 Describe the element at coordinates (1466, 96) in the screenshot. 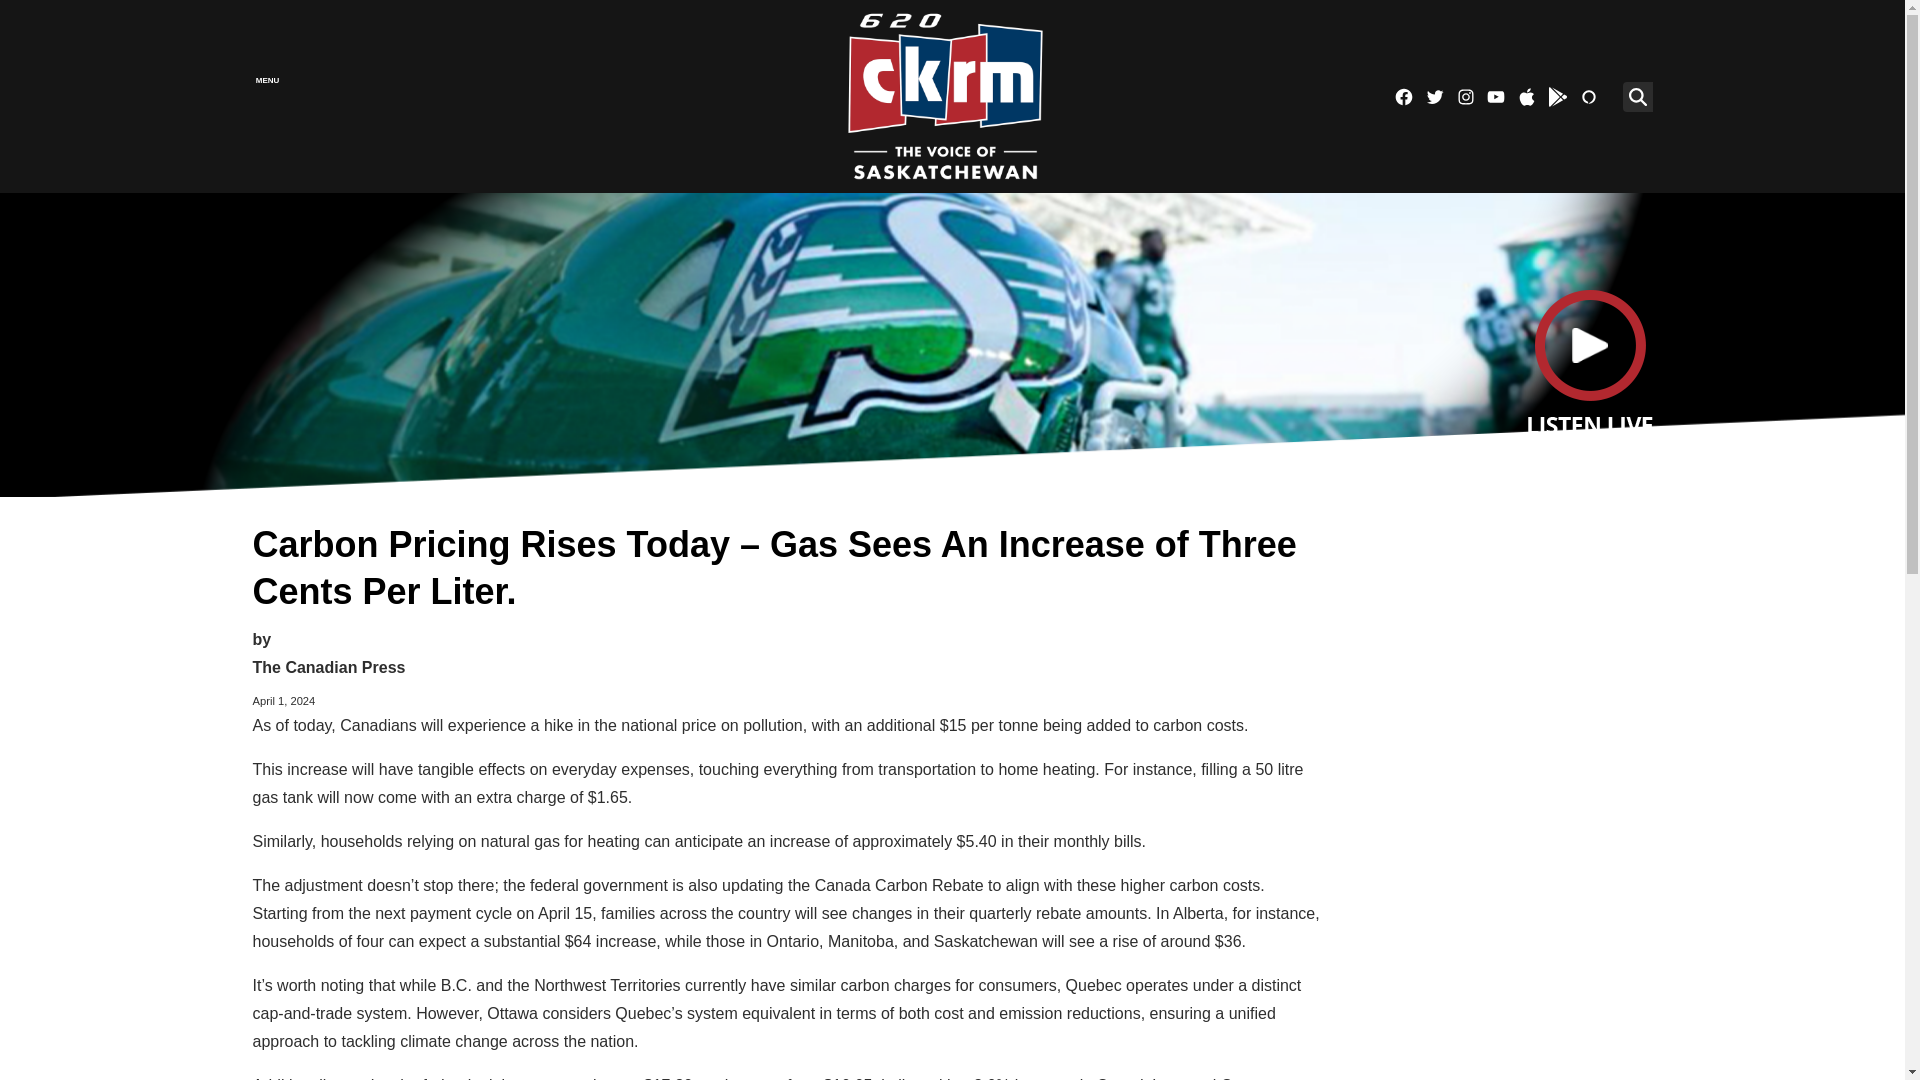

I see `Instagram` at that location.